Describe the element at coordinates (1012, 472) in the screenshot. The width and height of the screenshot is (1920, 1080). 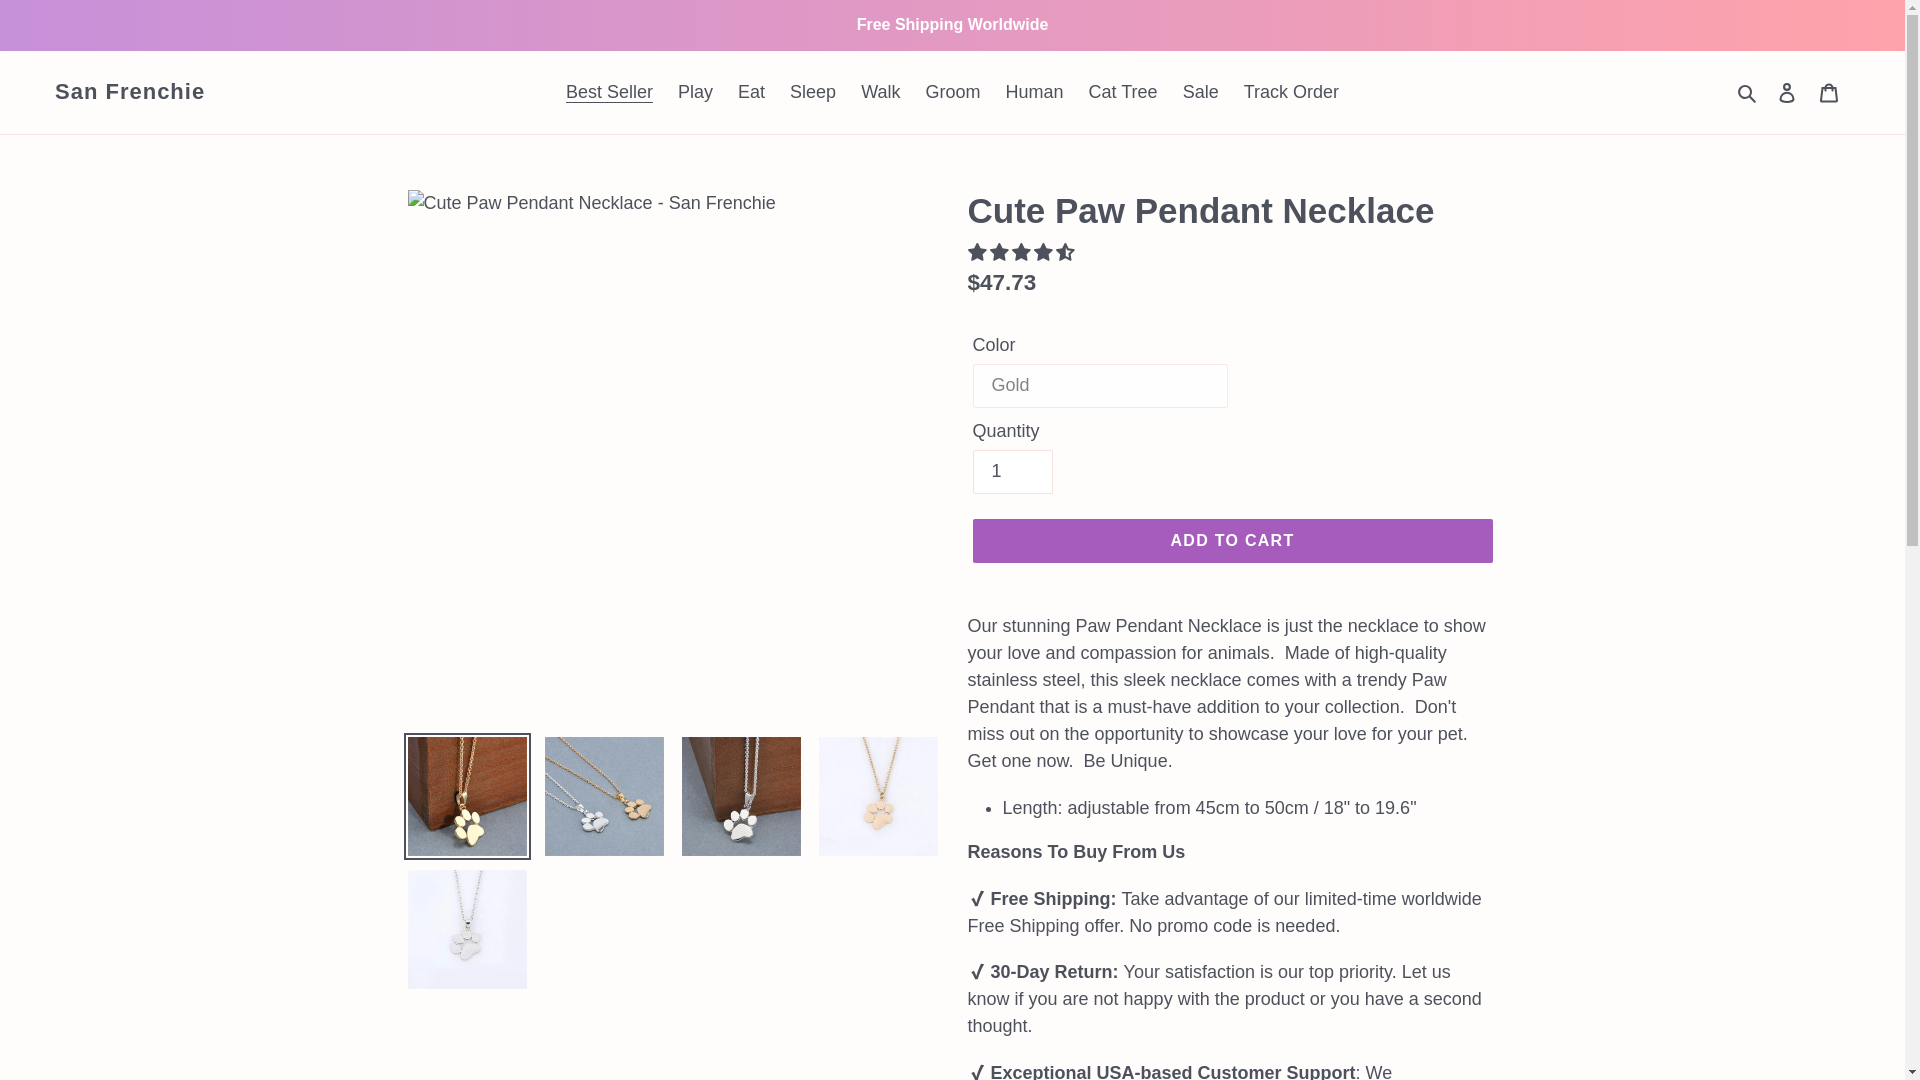
I see `1` at that location.